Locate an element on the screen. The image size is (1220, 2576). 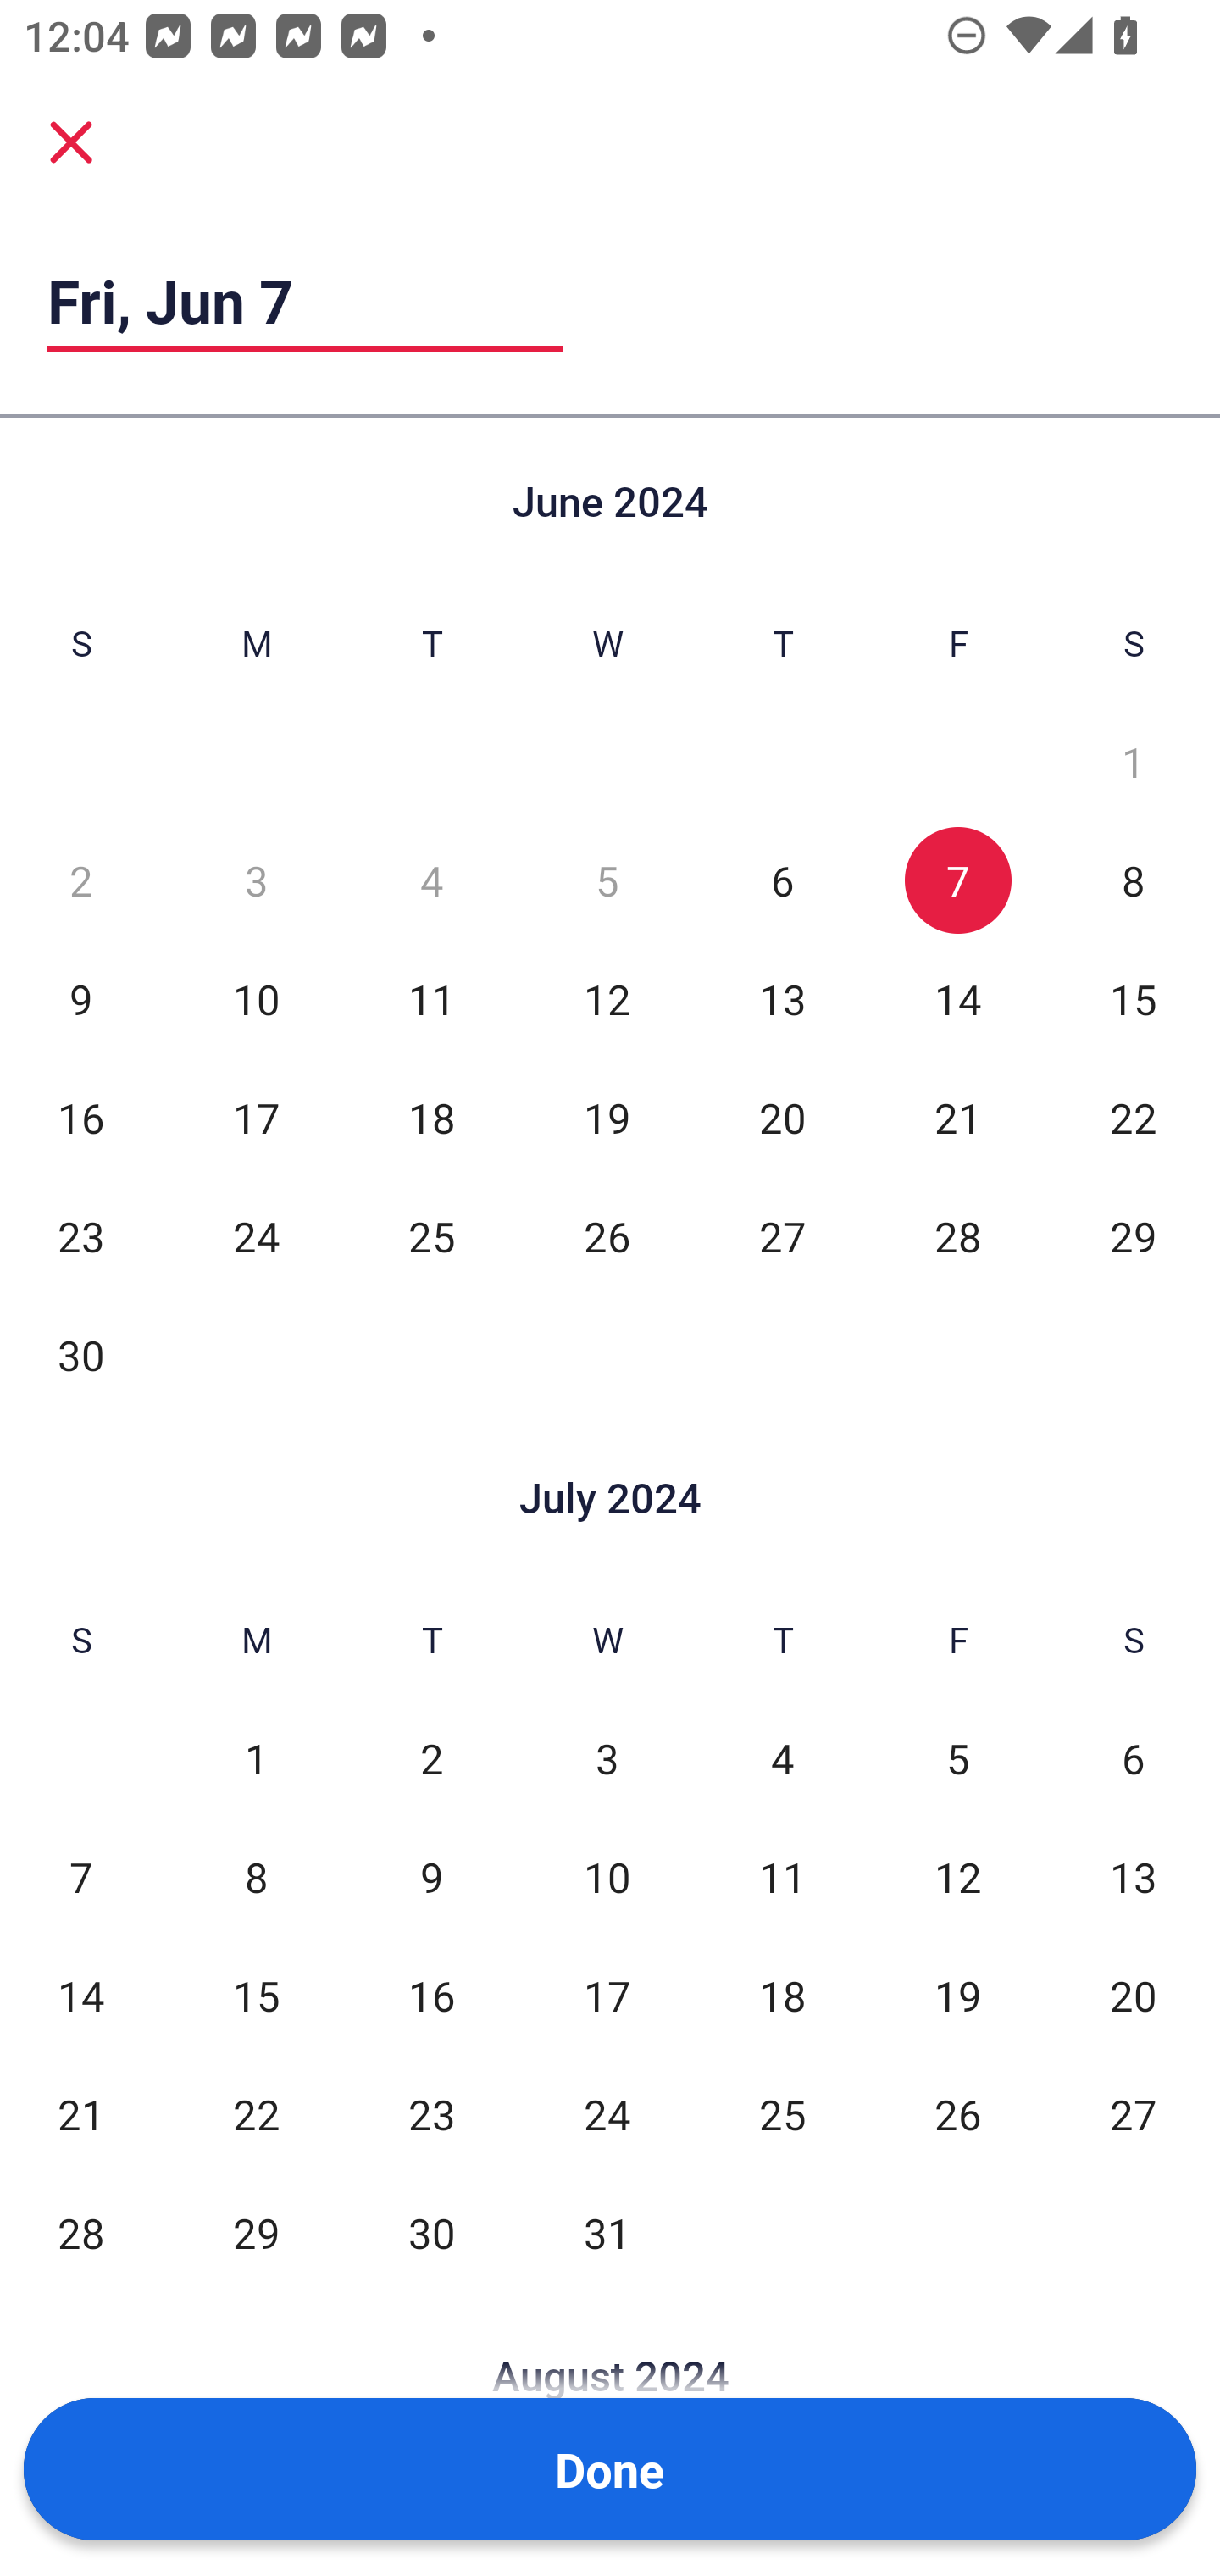
20 Thu, Jun 20, Not Selected is located at coordinates (782, 1118).